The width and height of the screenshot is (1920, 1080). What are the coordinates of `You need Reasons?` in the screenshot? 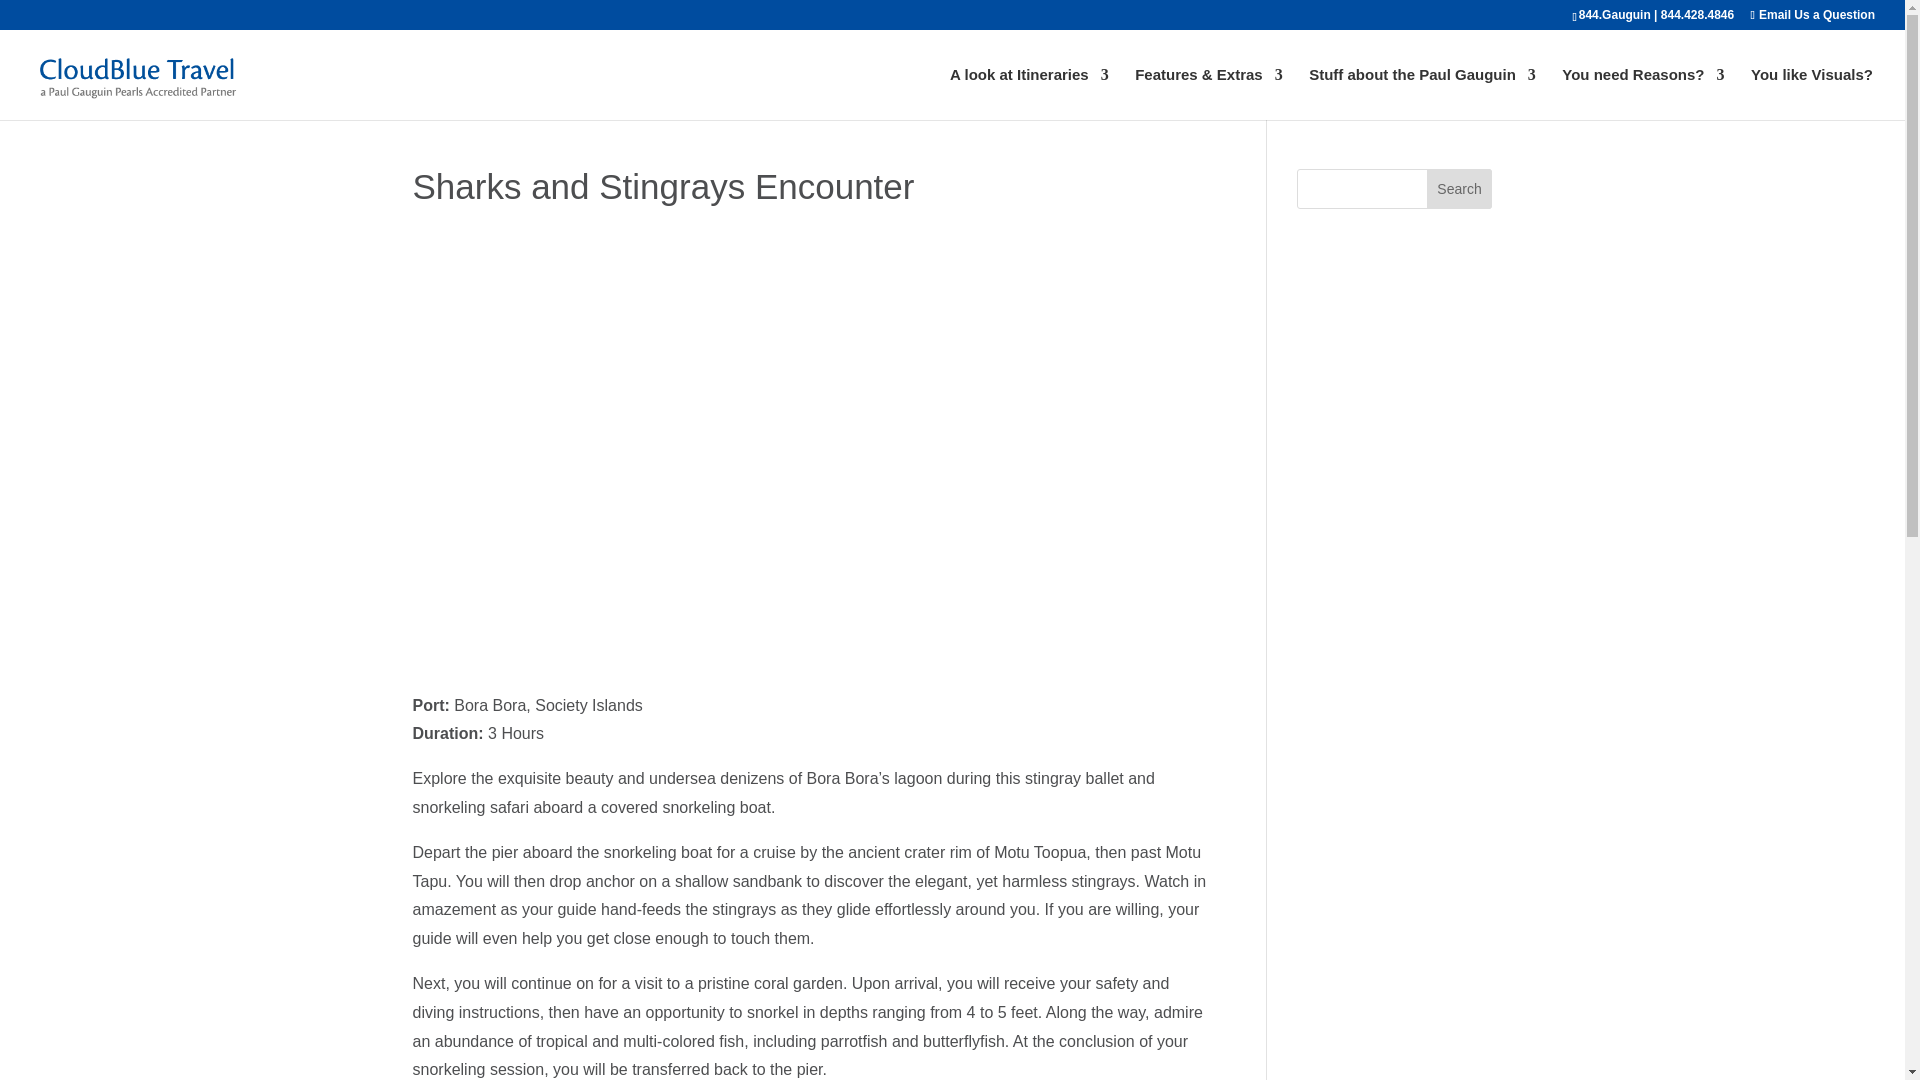 It's located at (1643, 94).